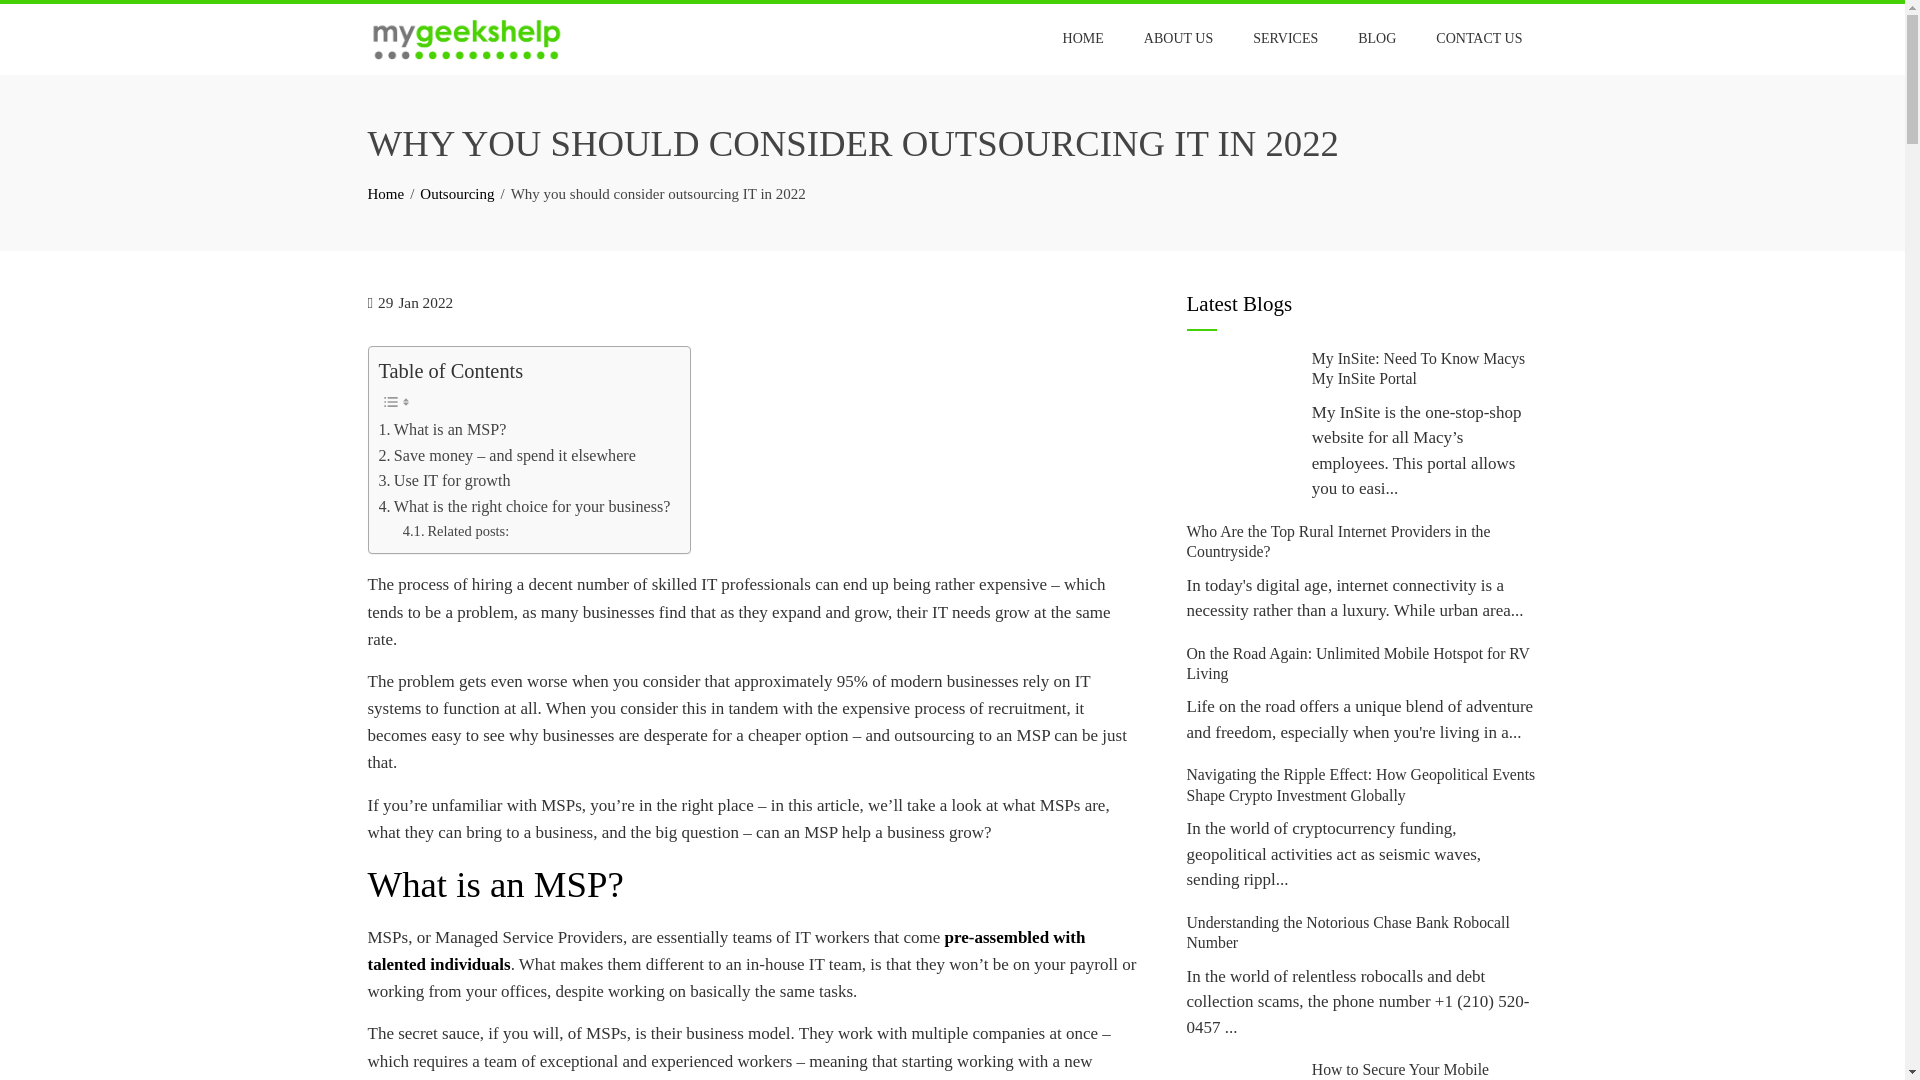 The image size is (1920, 1080). I want to click on What is the right choice for your business?, so click(524, 506).